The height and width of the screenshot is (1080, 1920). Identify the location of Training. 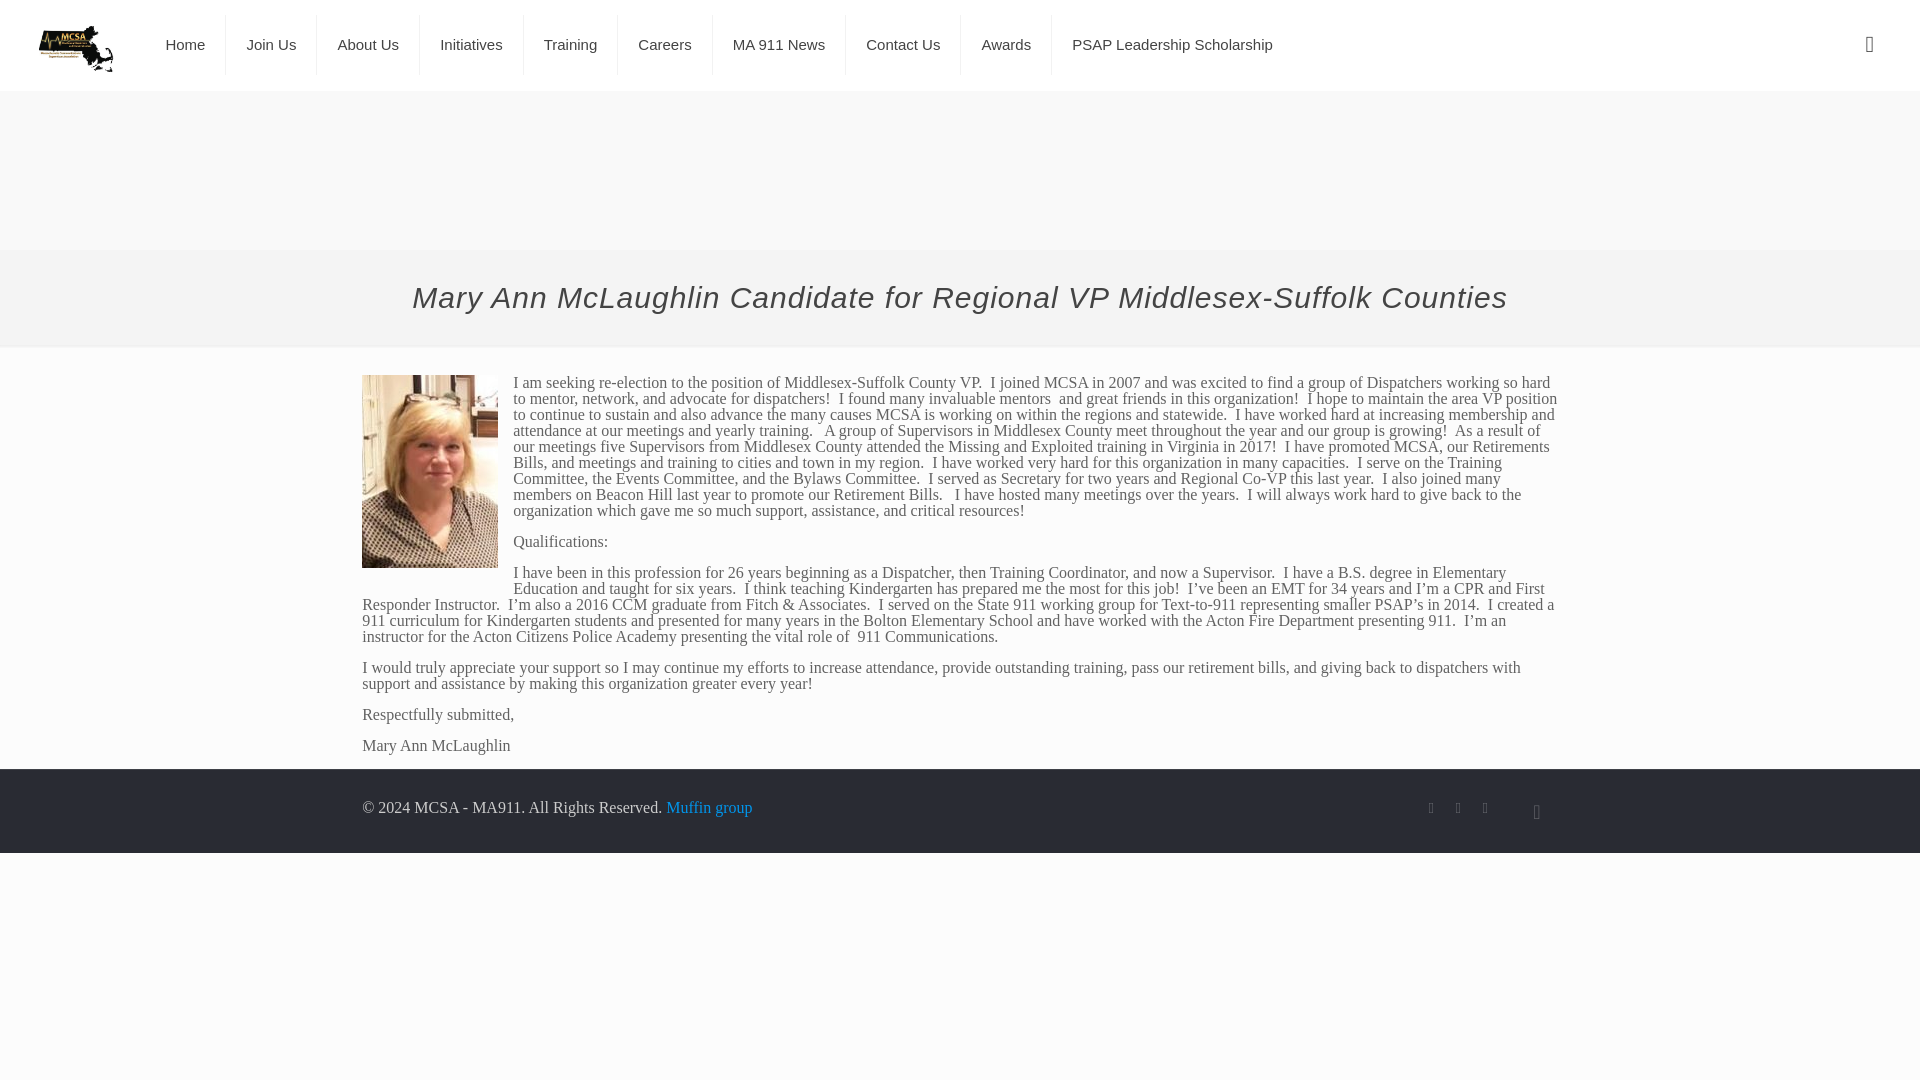
(571, 44).